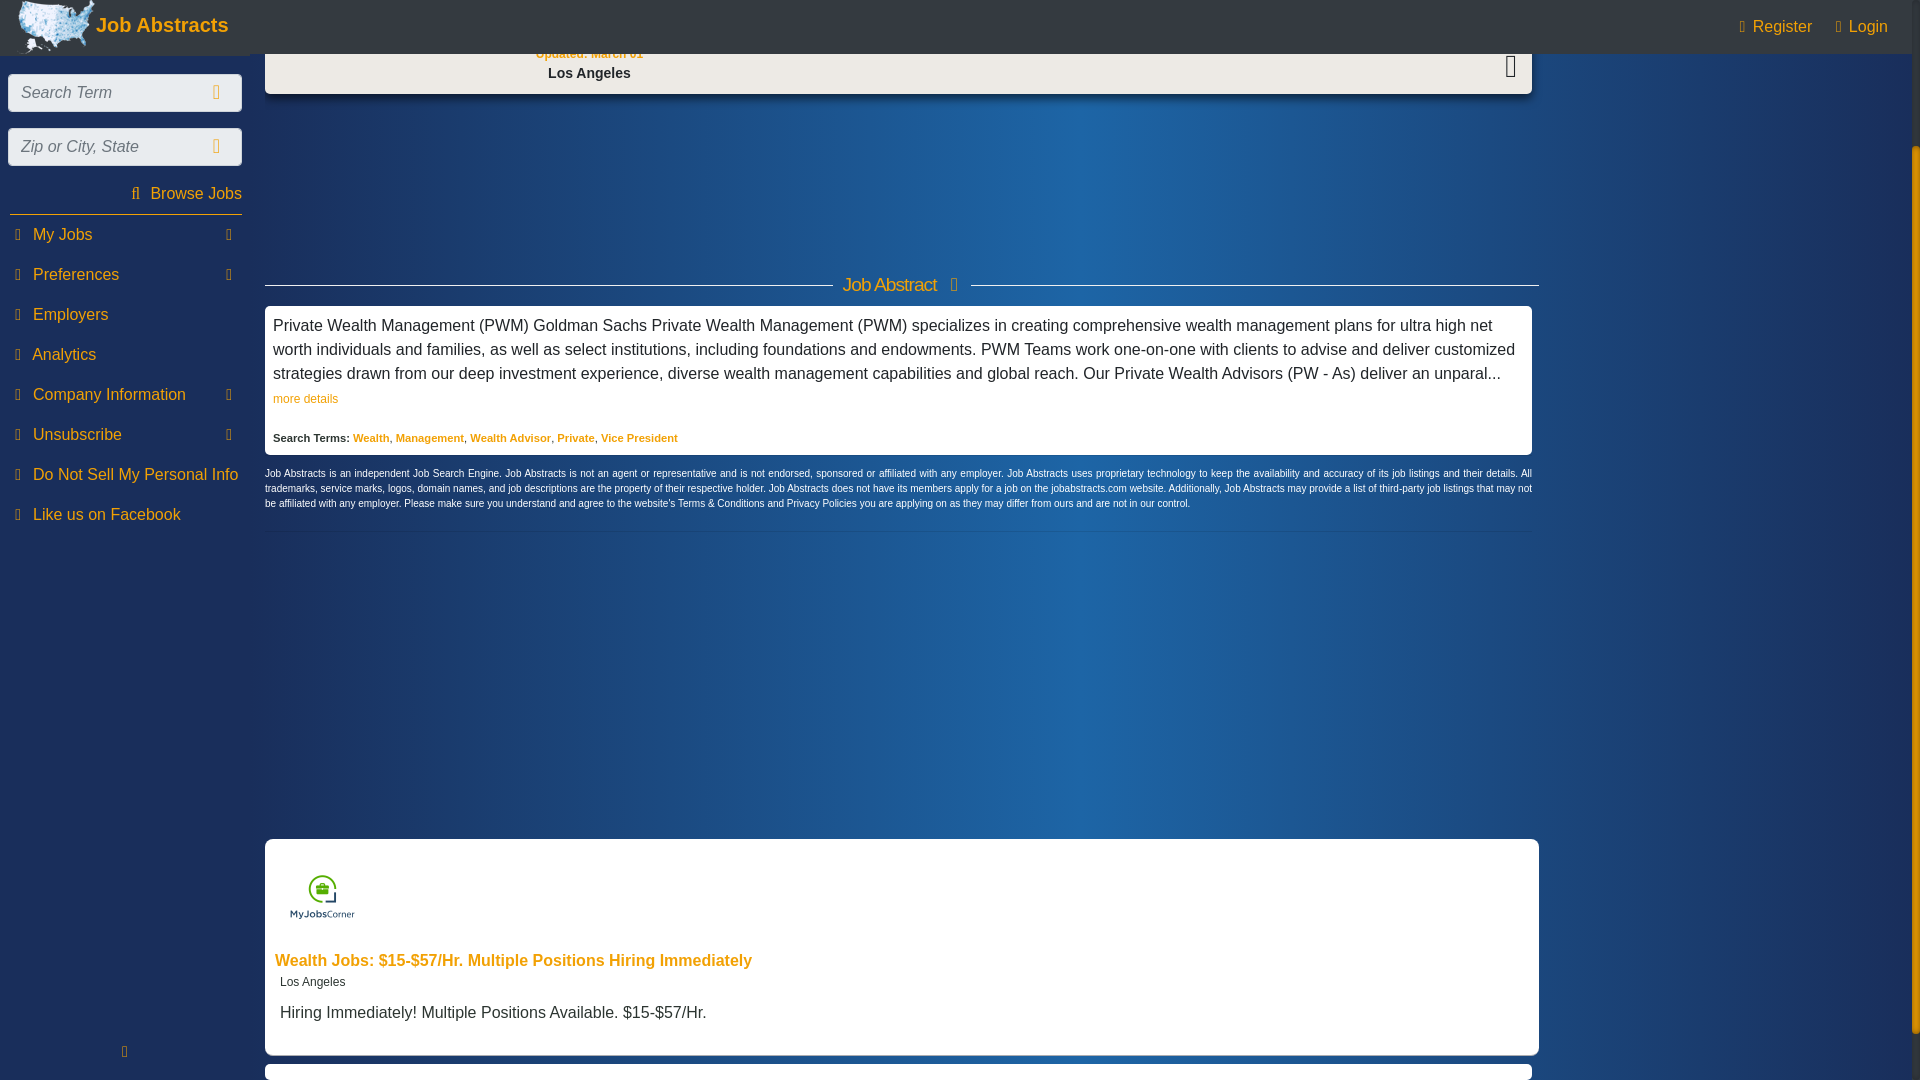  What do you see at coordinates (124, 216) in the screenshot?
I see `Company Information` at bounding box center [124, 216].